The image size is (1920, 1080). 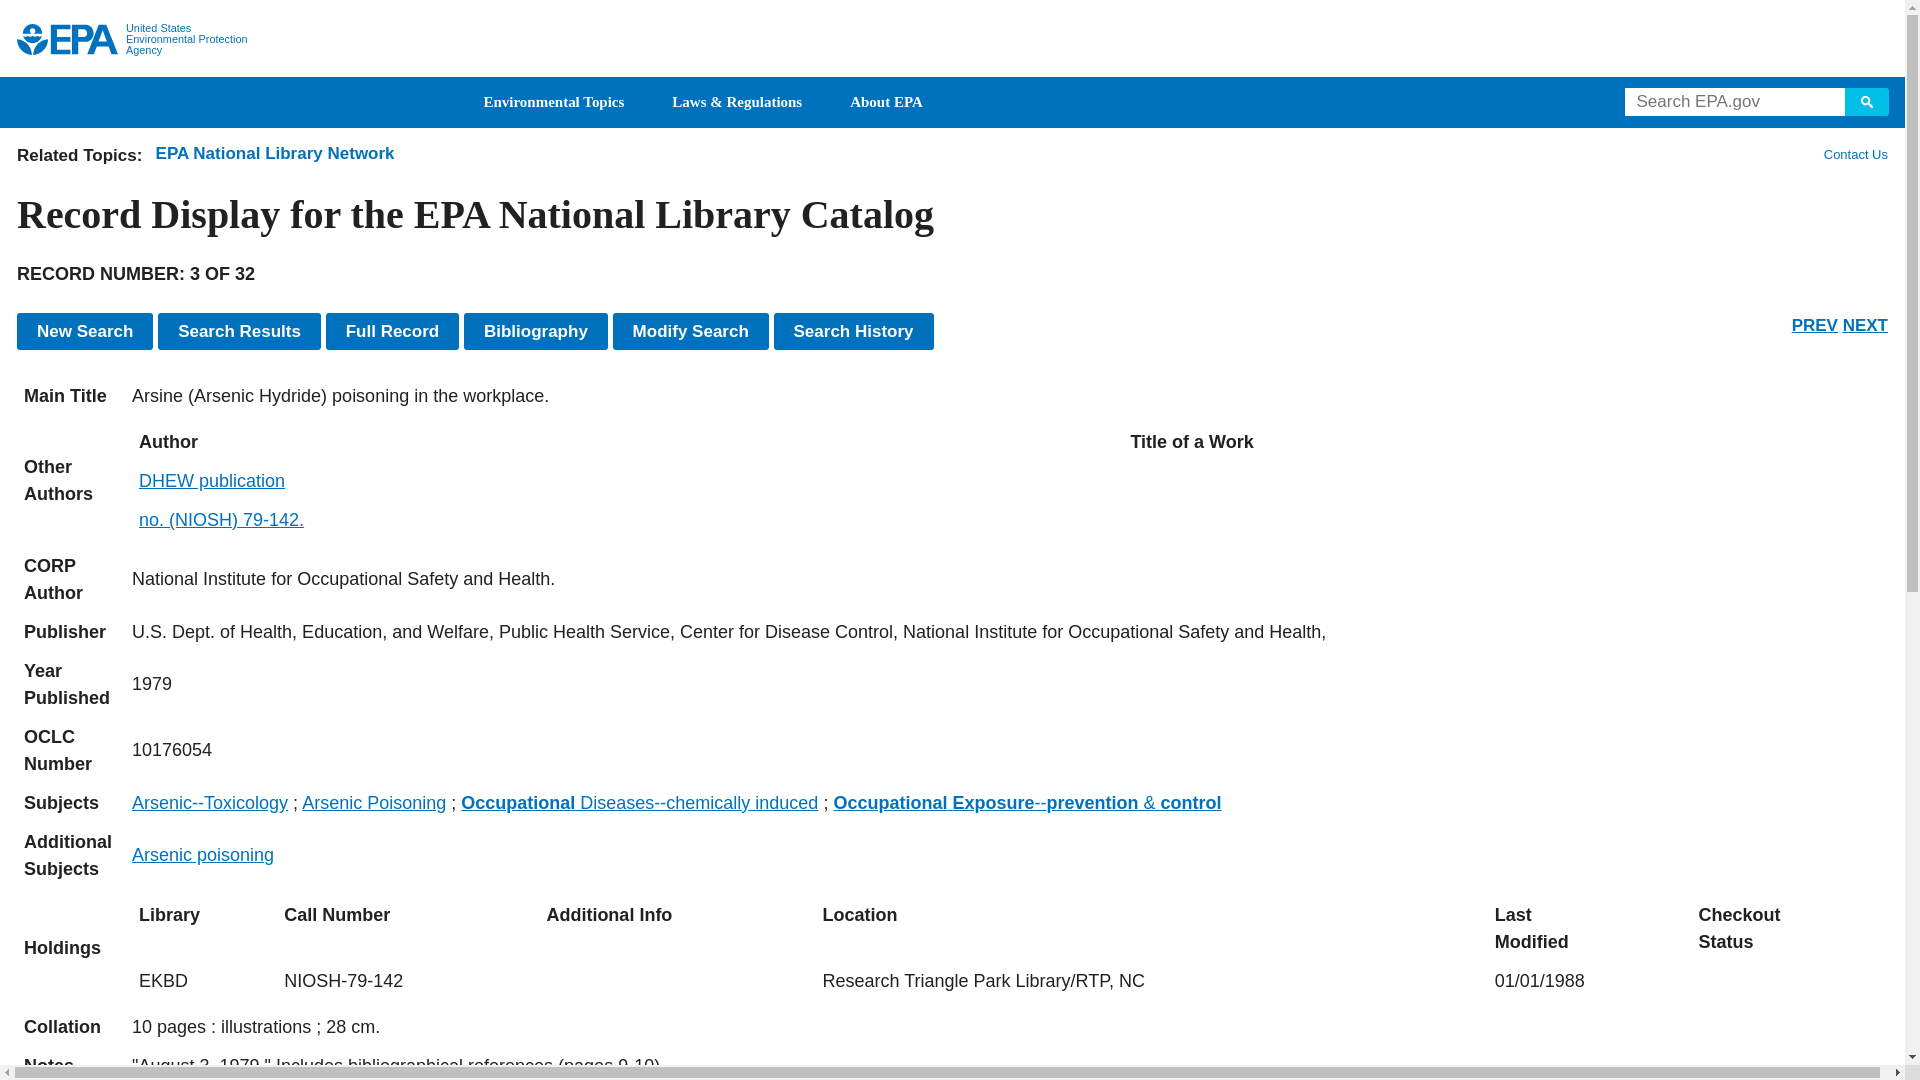 I want to click on Full Record, so click(x=393, y=331).